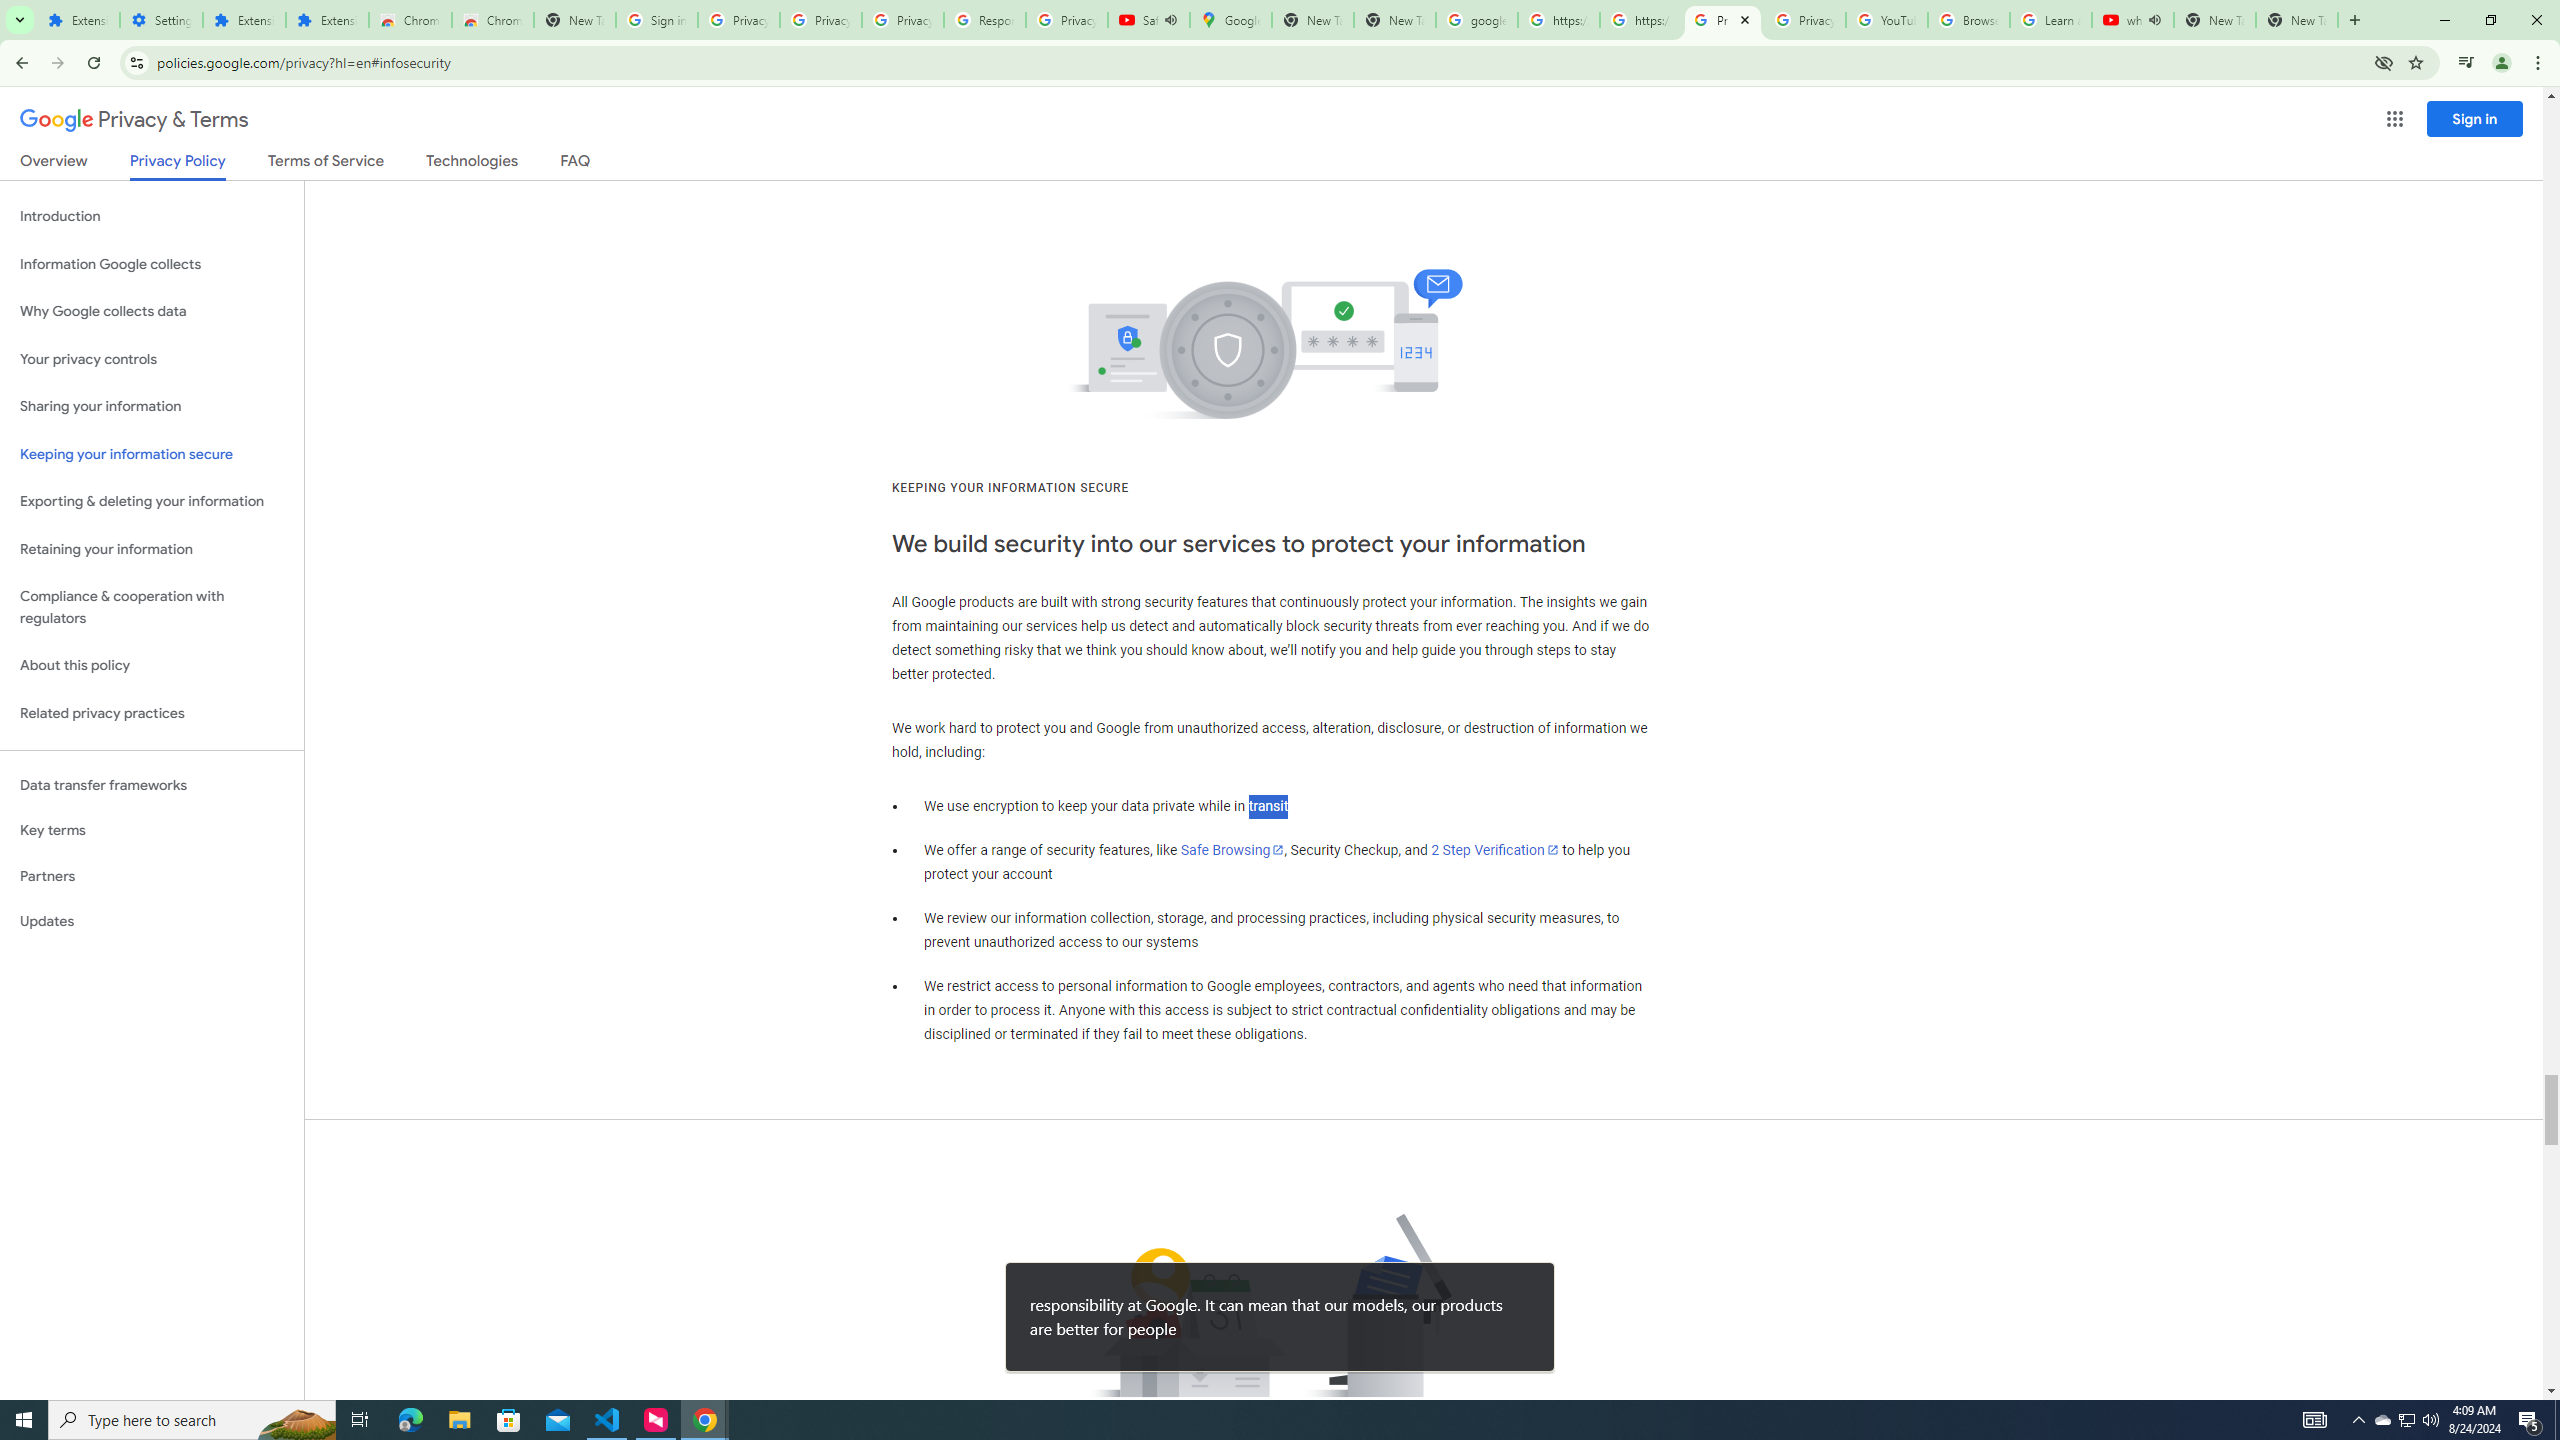  I want to click on Related privacy practices, so click(152, 713).